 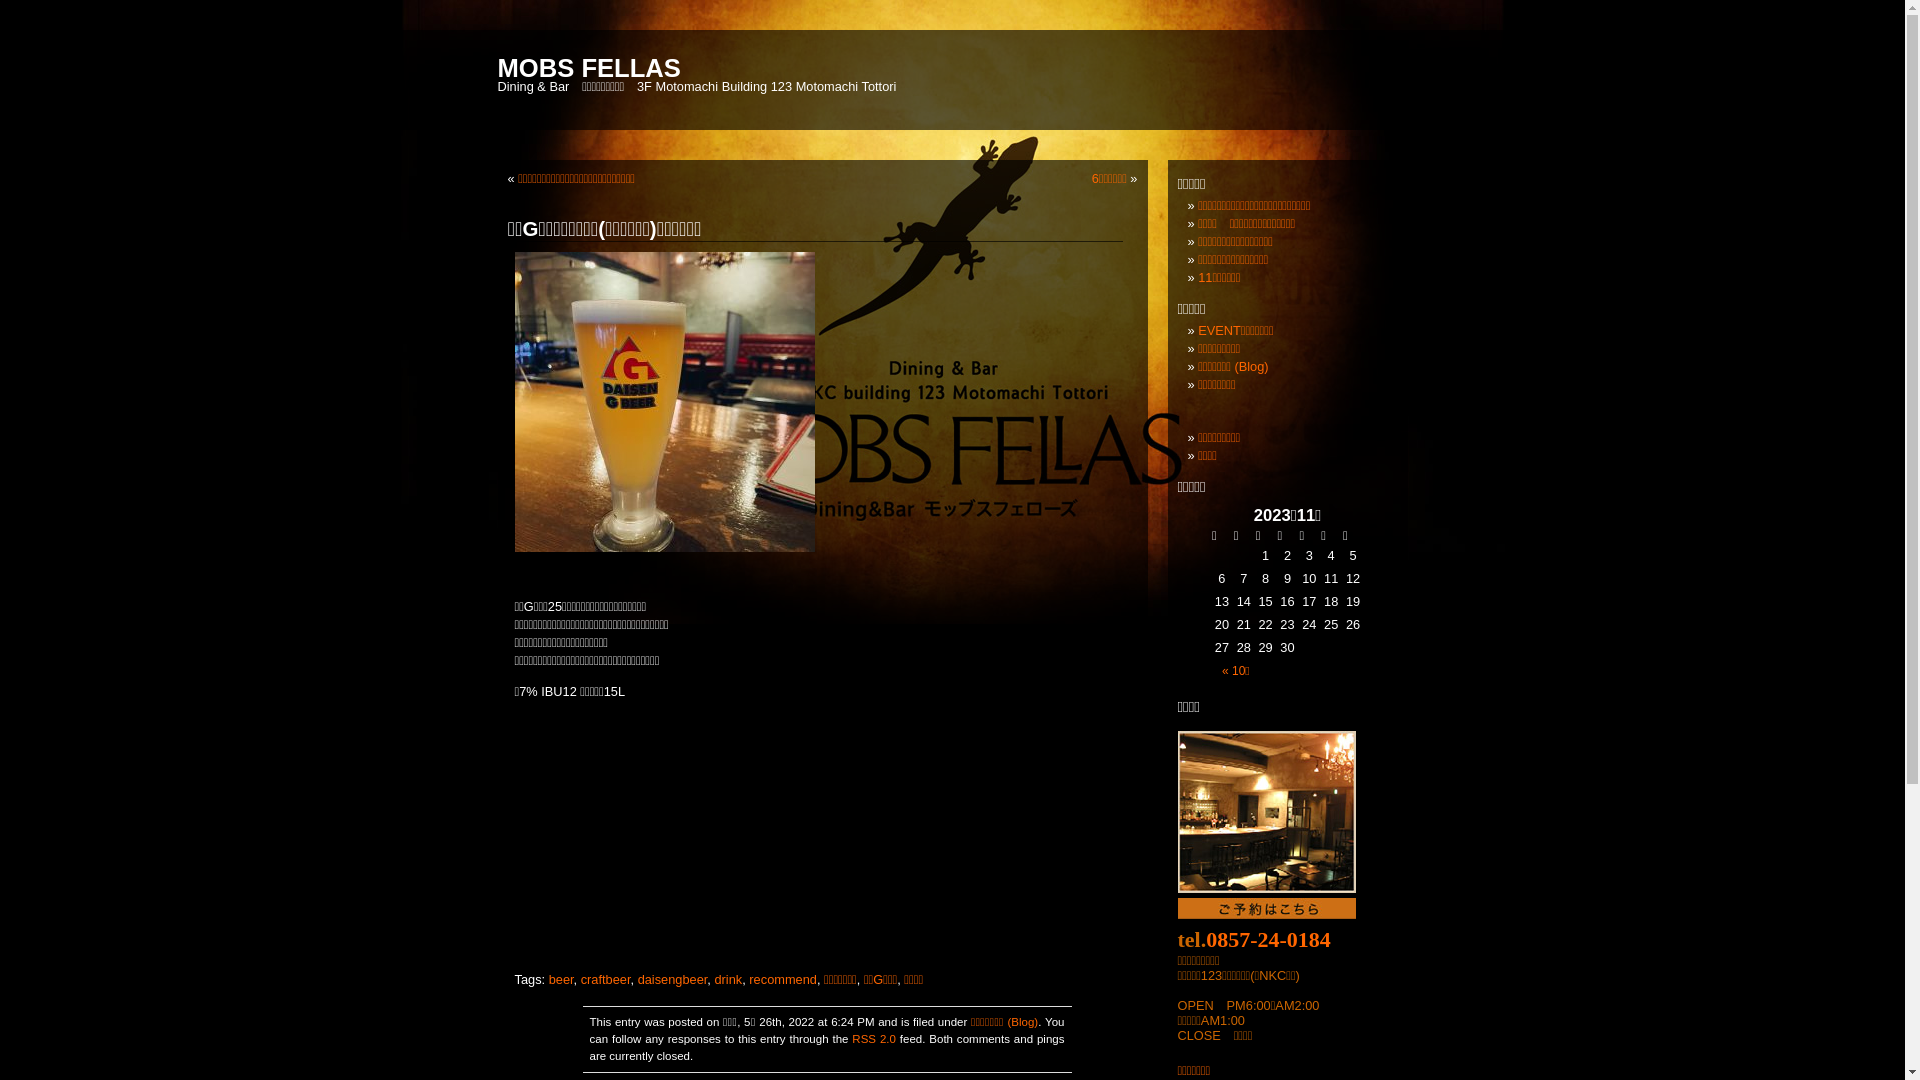 I want to click on beer, so click(x=562, y=980).